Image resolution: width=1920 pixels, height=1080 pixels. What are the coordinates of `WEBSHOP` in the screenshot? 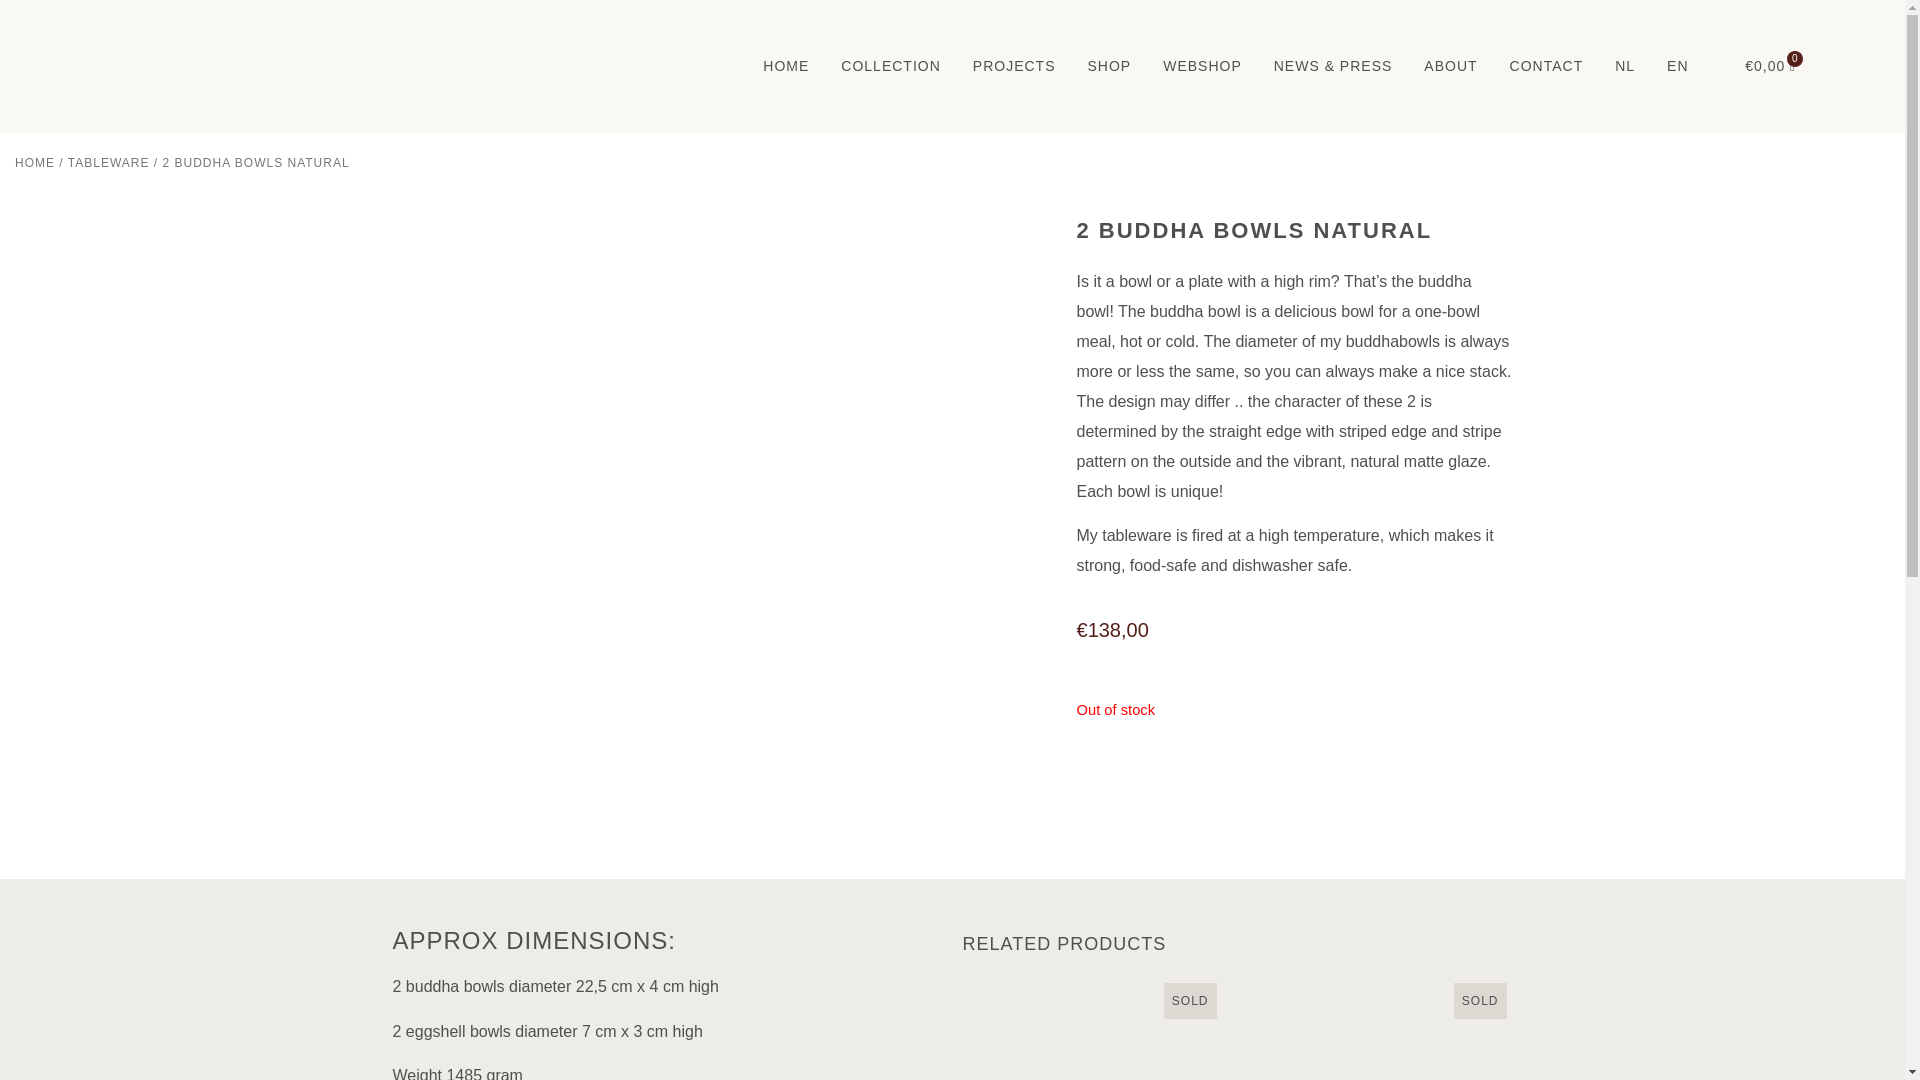 It's located at (1202, 66).